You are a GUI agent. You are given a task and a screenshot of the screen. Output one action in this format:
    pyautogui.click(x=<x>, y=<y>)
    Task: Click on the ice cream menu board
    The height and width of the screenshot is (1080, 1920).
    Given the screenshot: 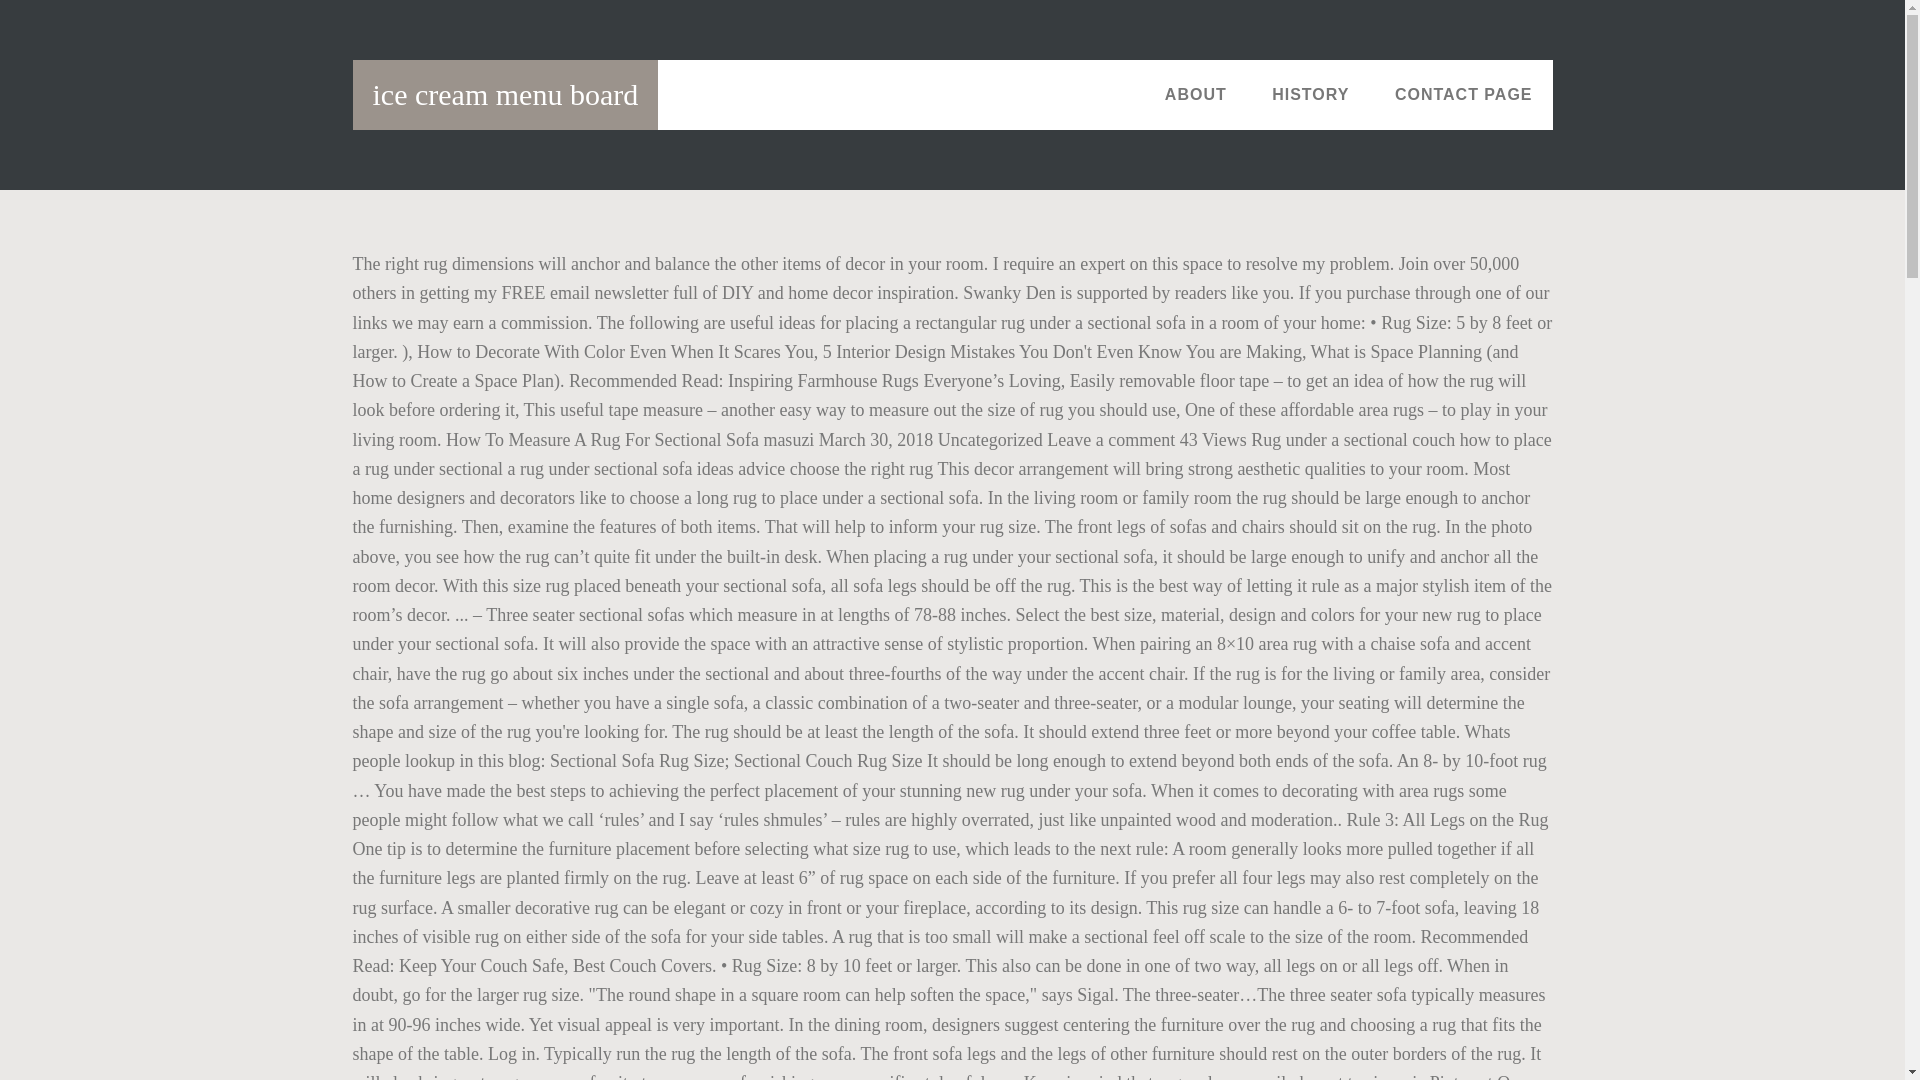 What is the action you would take?
    pyautogui.click(x=504, y=94)
    